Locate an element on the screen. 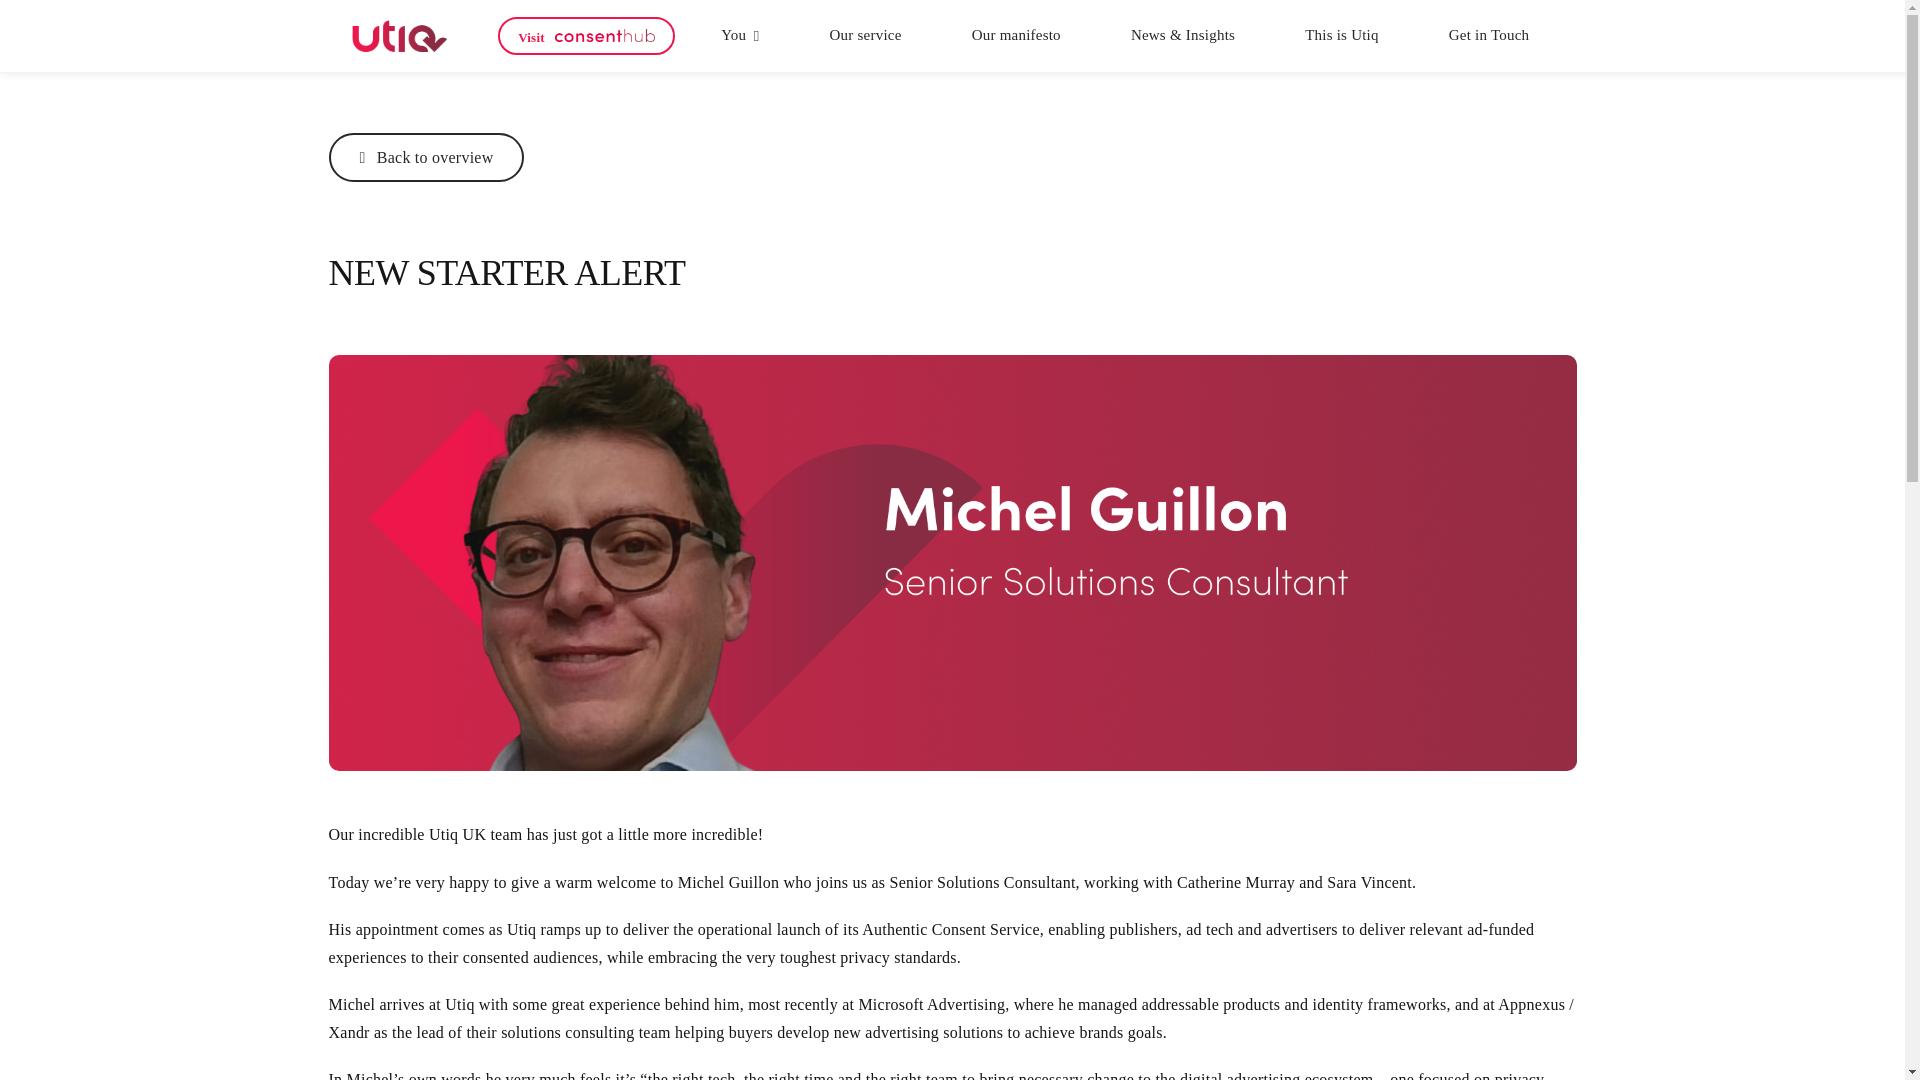 Image resolution: width=1920 pixels, height=1080 pixels. Get in Touch is located at coordinates (1490, 35).